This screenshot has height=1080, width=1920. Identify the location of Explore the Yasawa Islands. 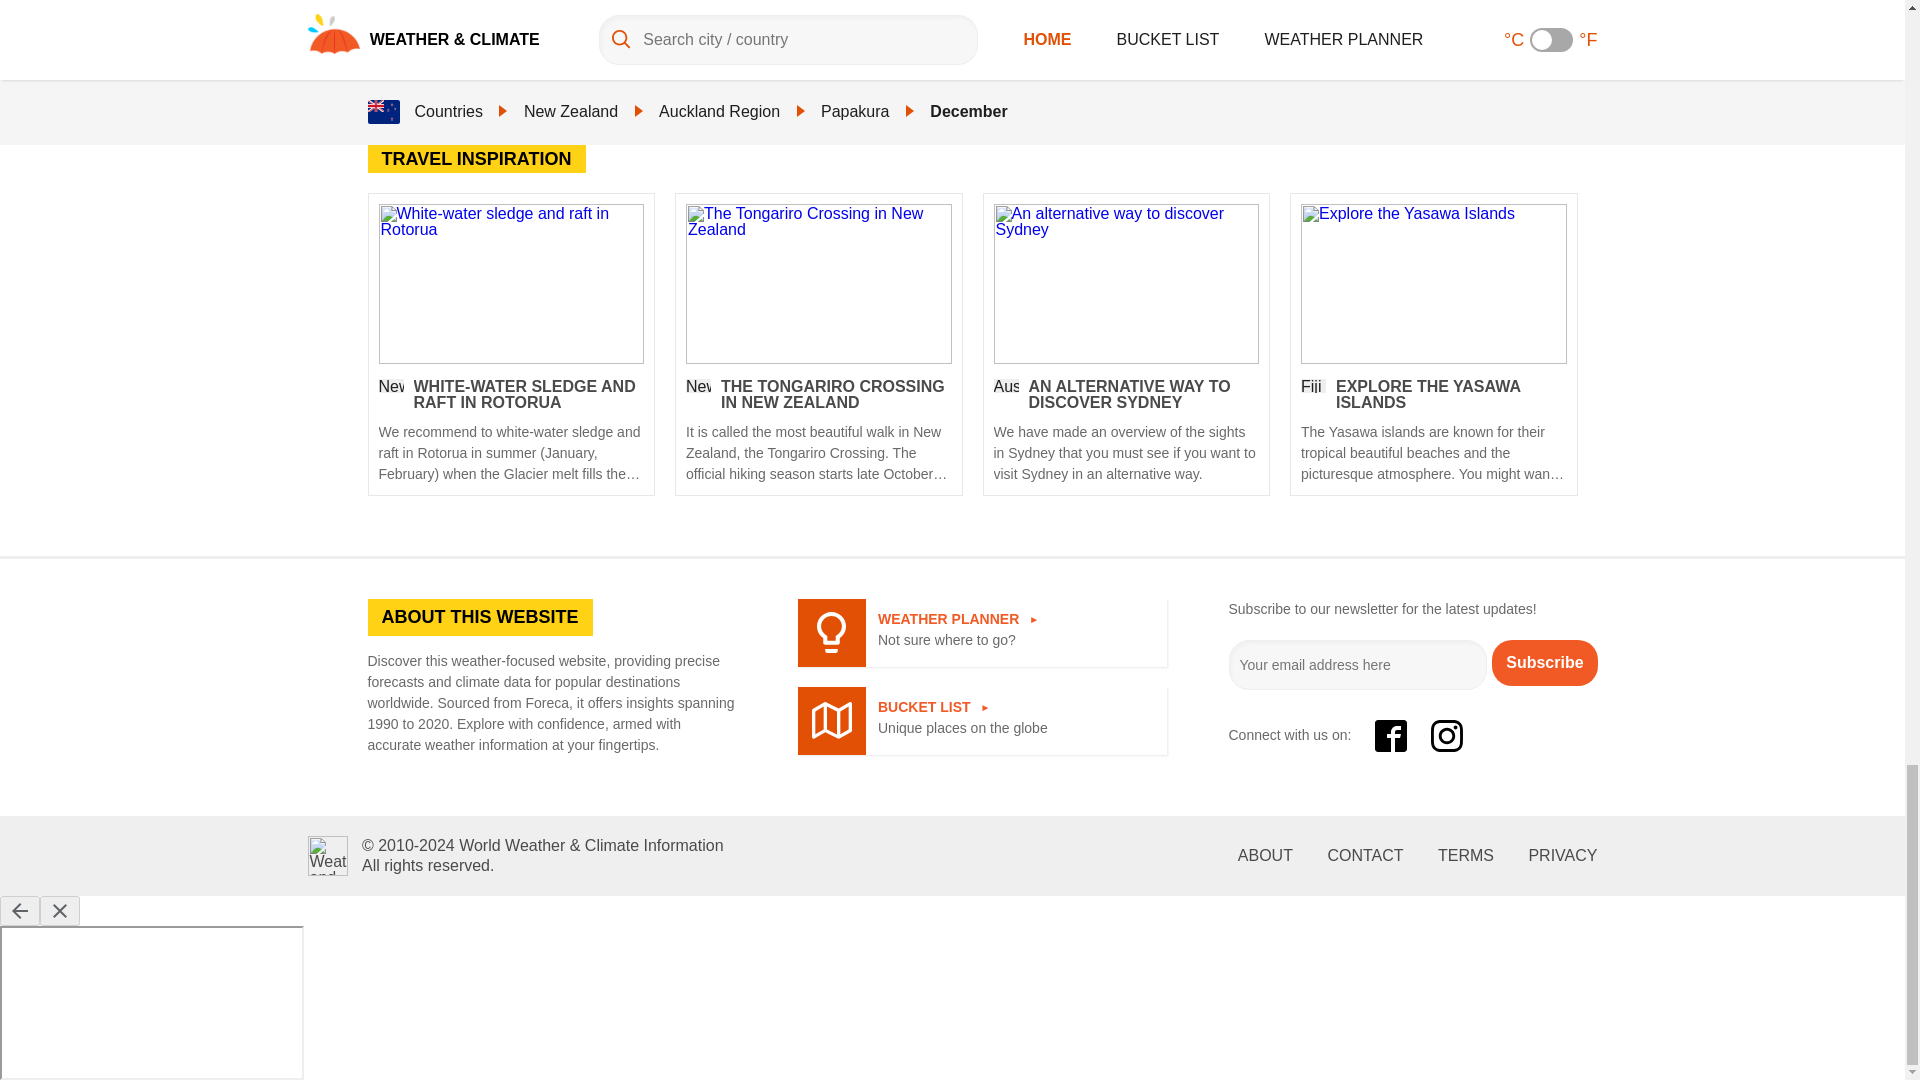
(1434, 432).